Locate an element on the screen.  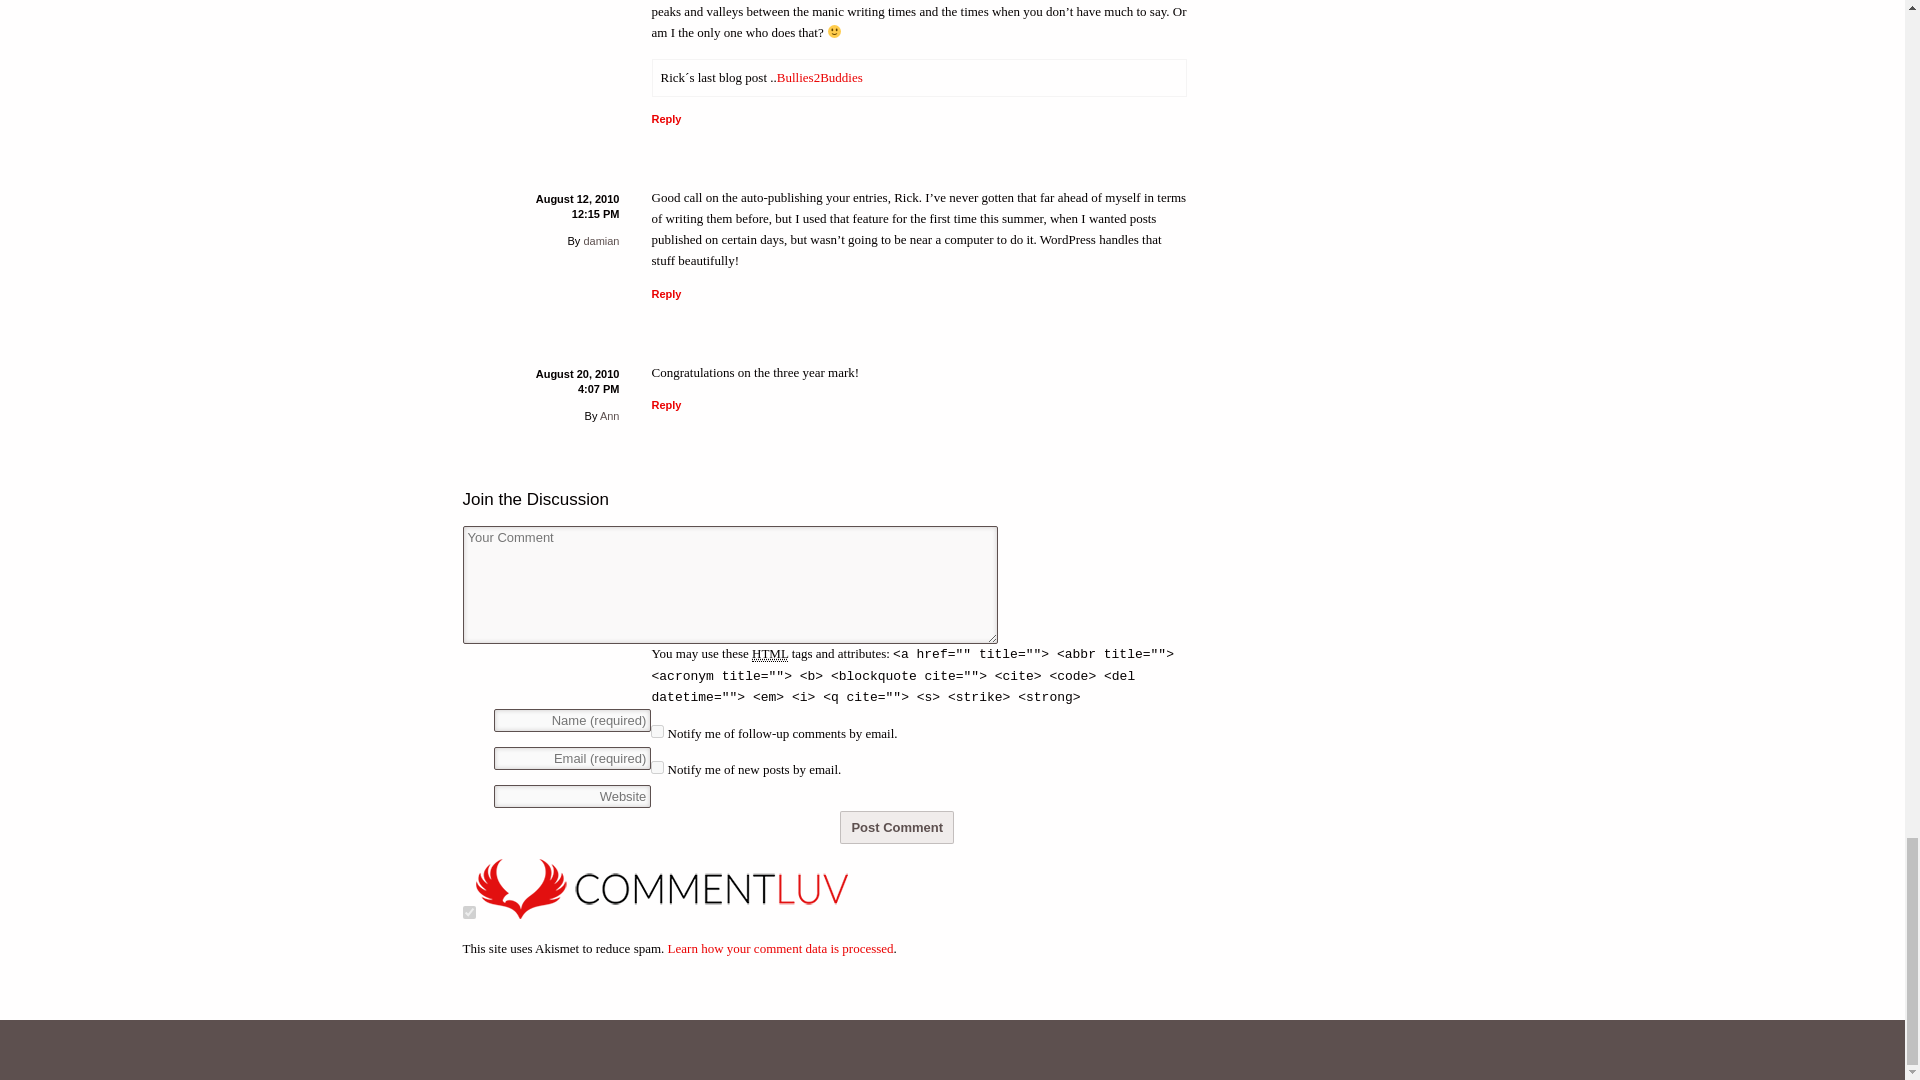
Bullies2Buddies is located at coordinates (820, 78).